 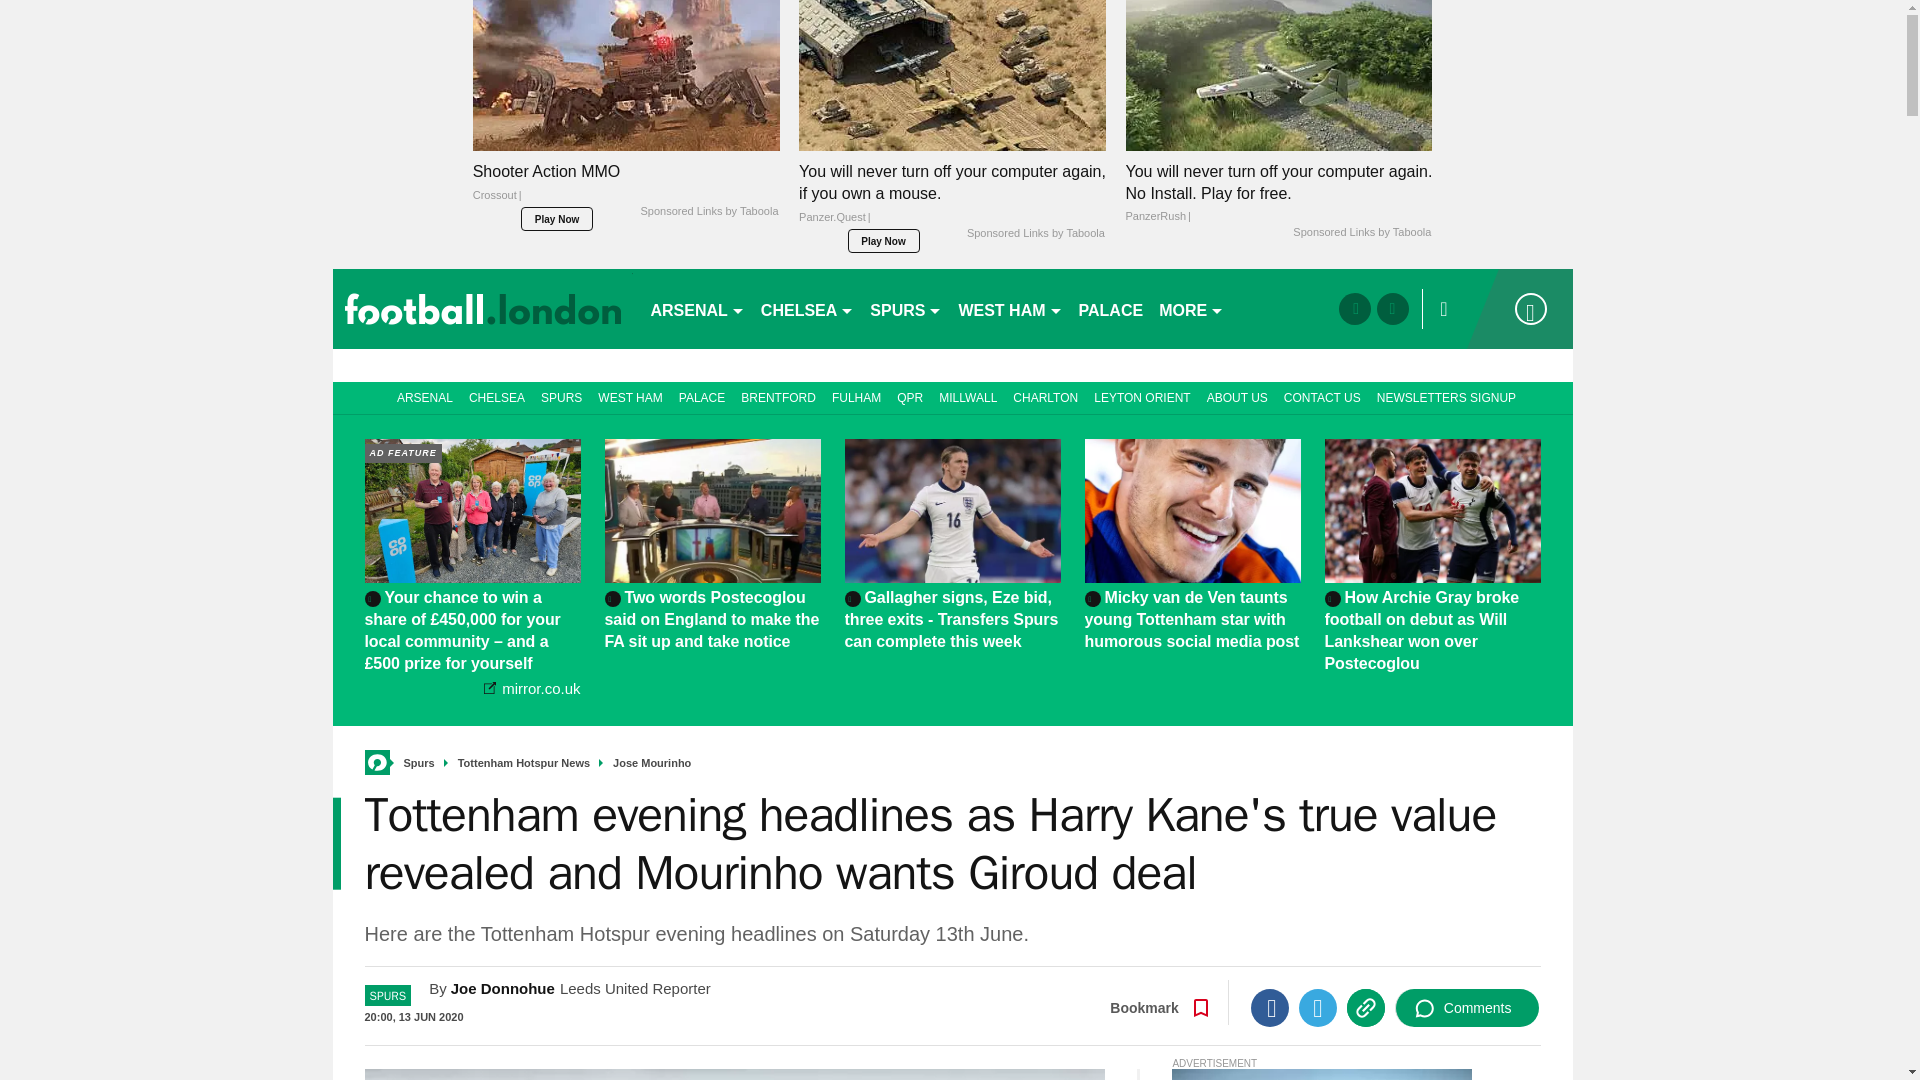 What do you see at coordinates (1354, 308) in the screenshot?
I see `facebook` at bounding box center [1354, 308].